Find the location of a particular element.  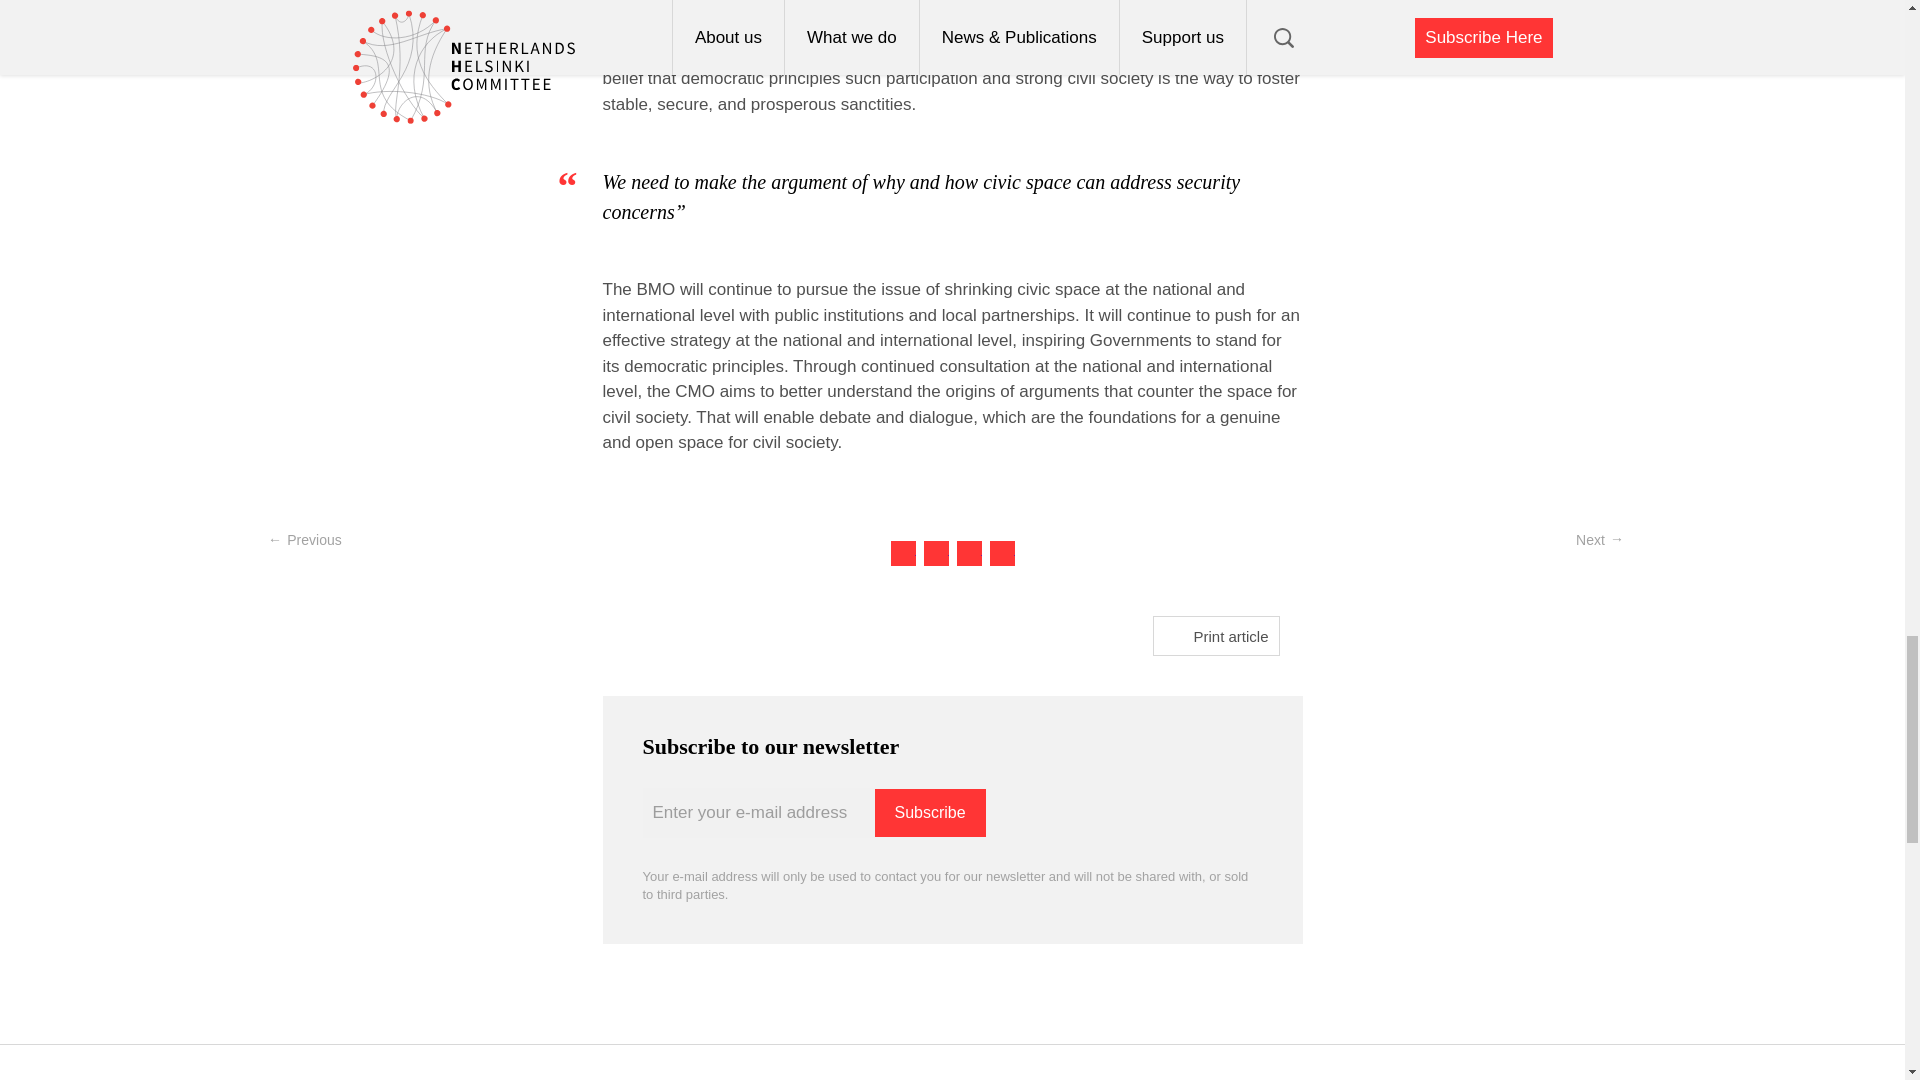

Share this article on Twitter is located at coordinates (902, 553).